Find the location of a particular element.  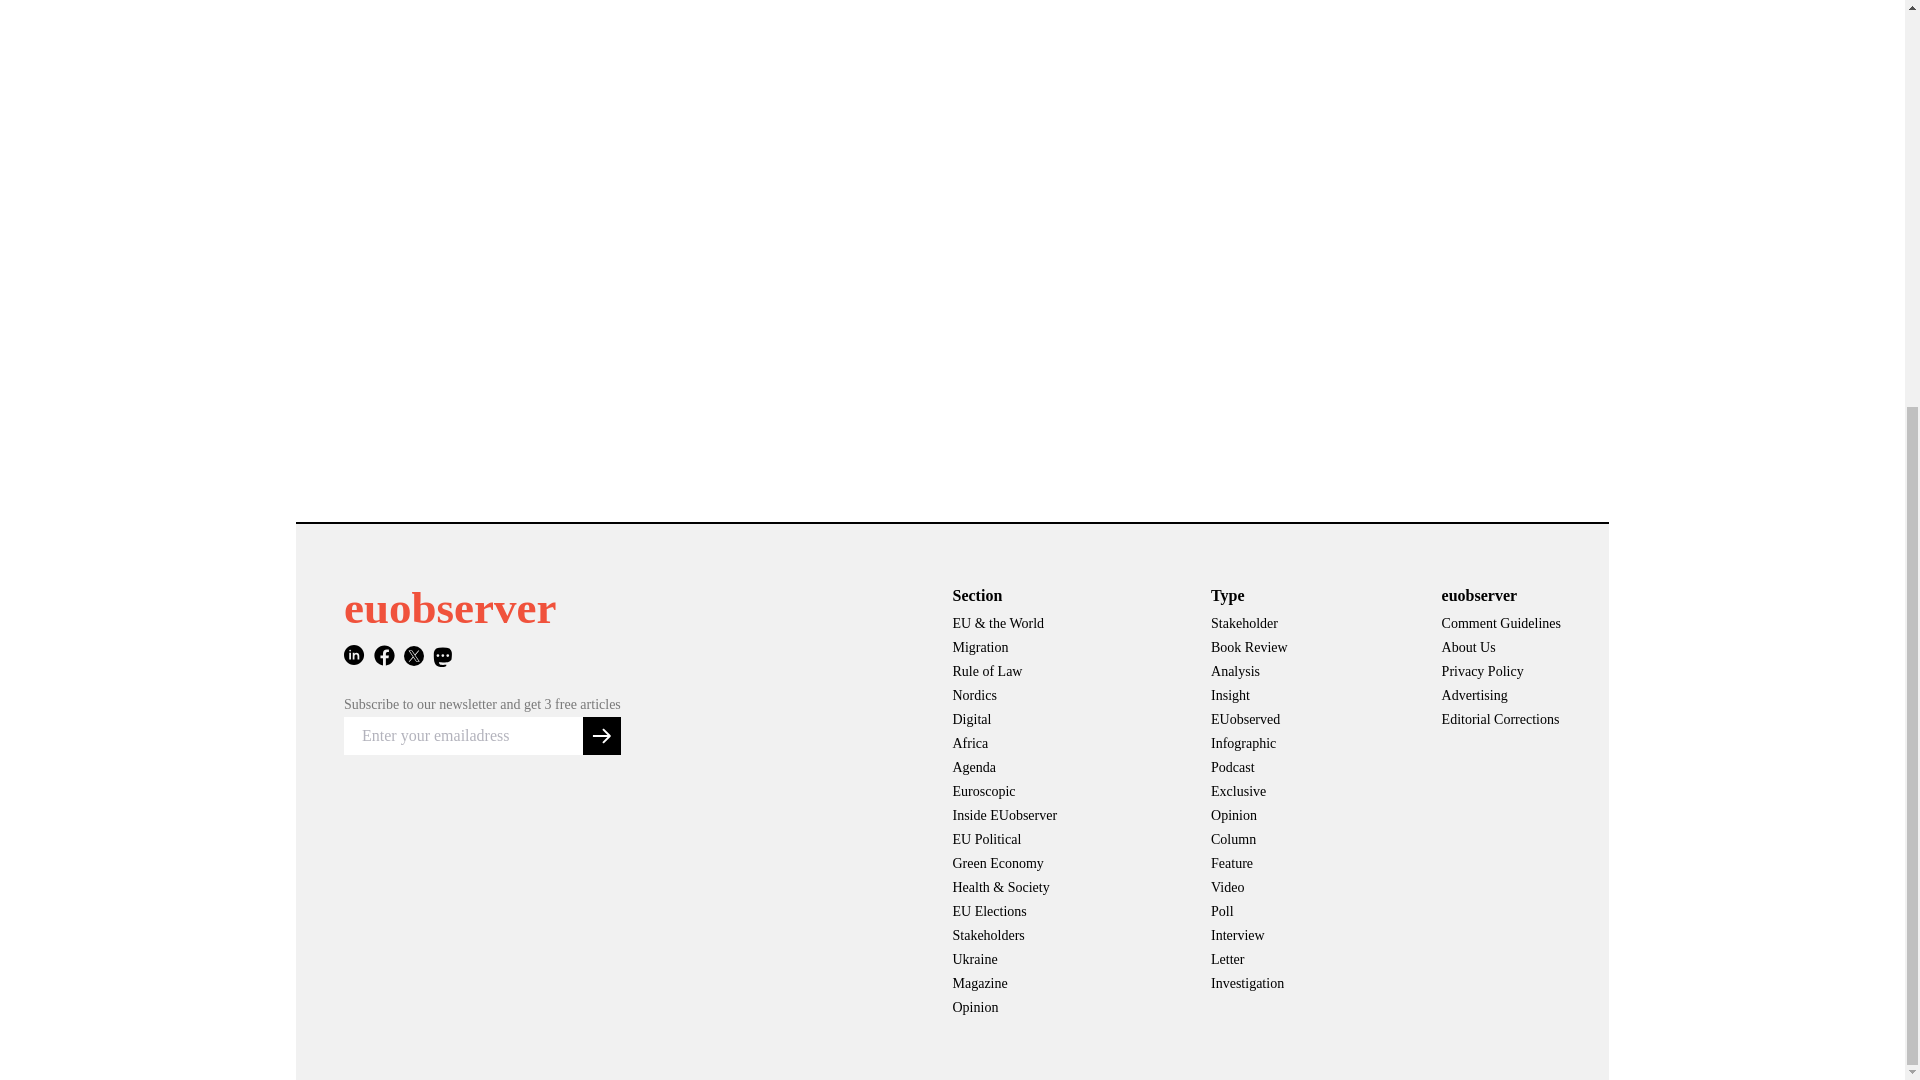

EUobserved is located at coordinates (1250, 720).